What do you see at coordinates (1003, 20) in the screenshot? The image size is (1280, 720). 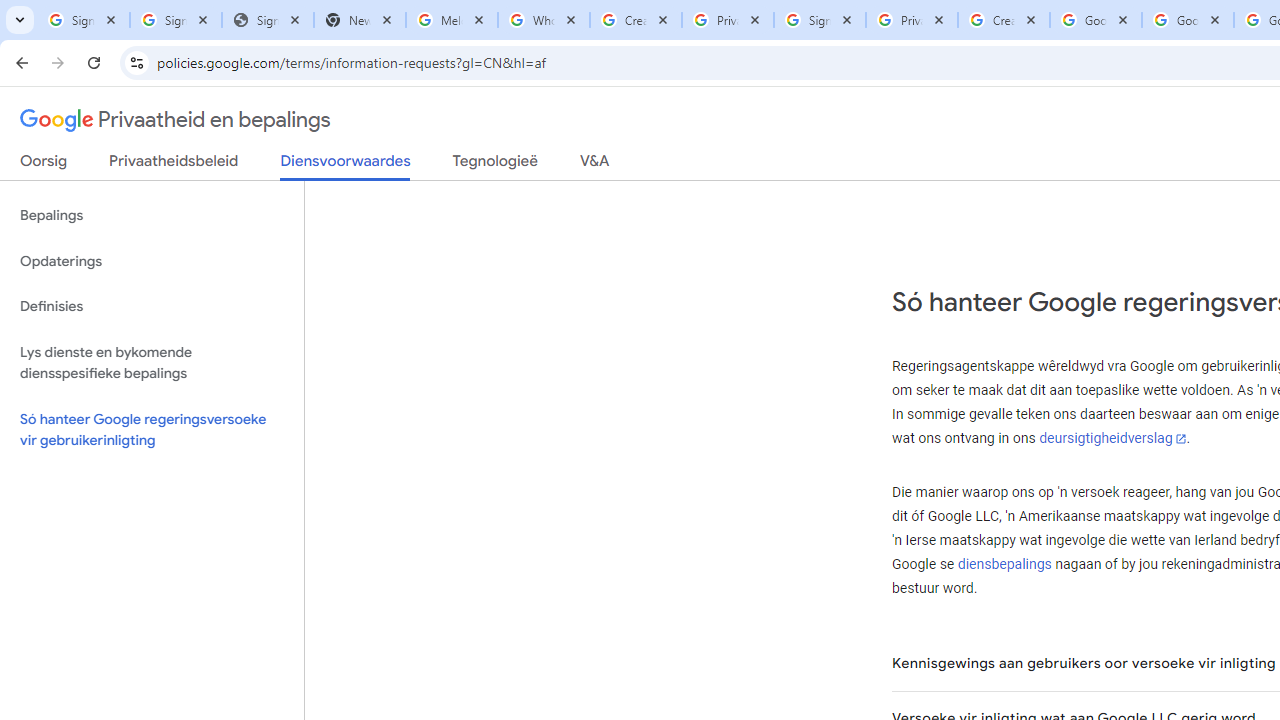 I see `Create your Google Account` at bounding box center [1003, 20].